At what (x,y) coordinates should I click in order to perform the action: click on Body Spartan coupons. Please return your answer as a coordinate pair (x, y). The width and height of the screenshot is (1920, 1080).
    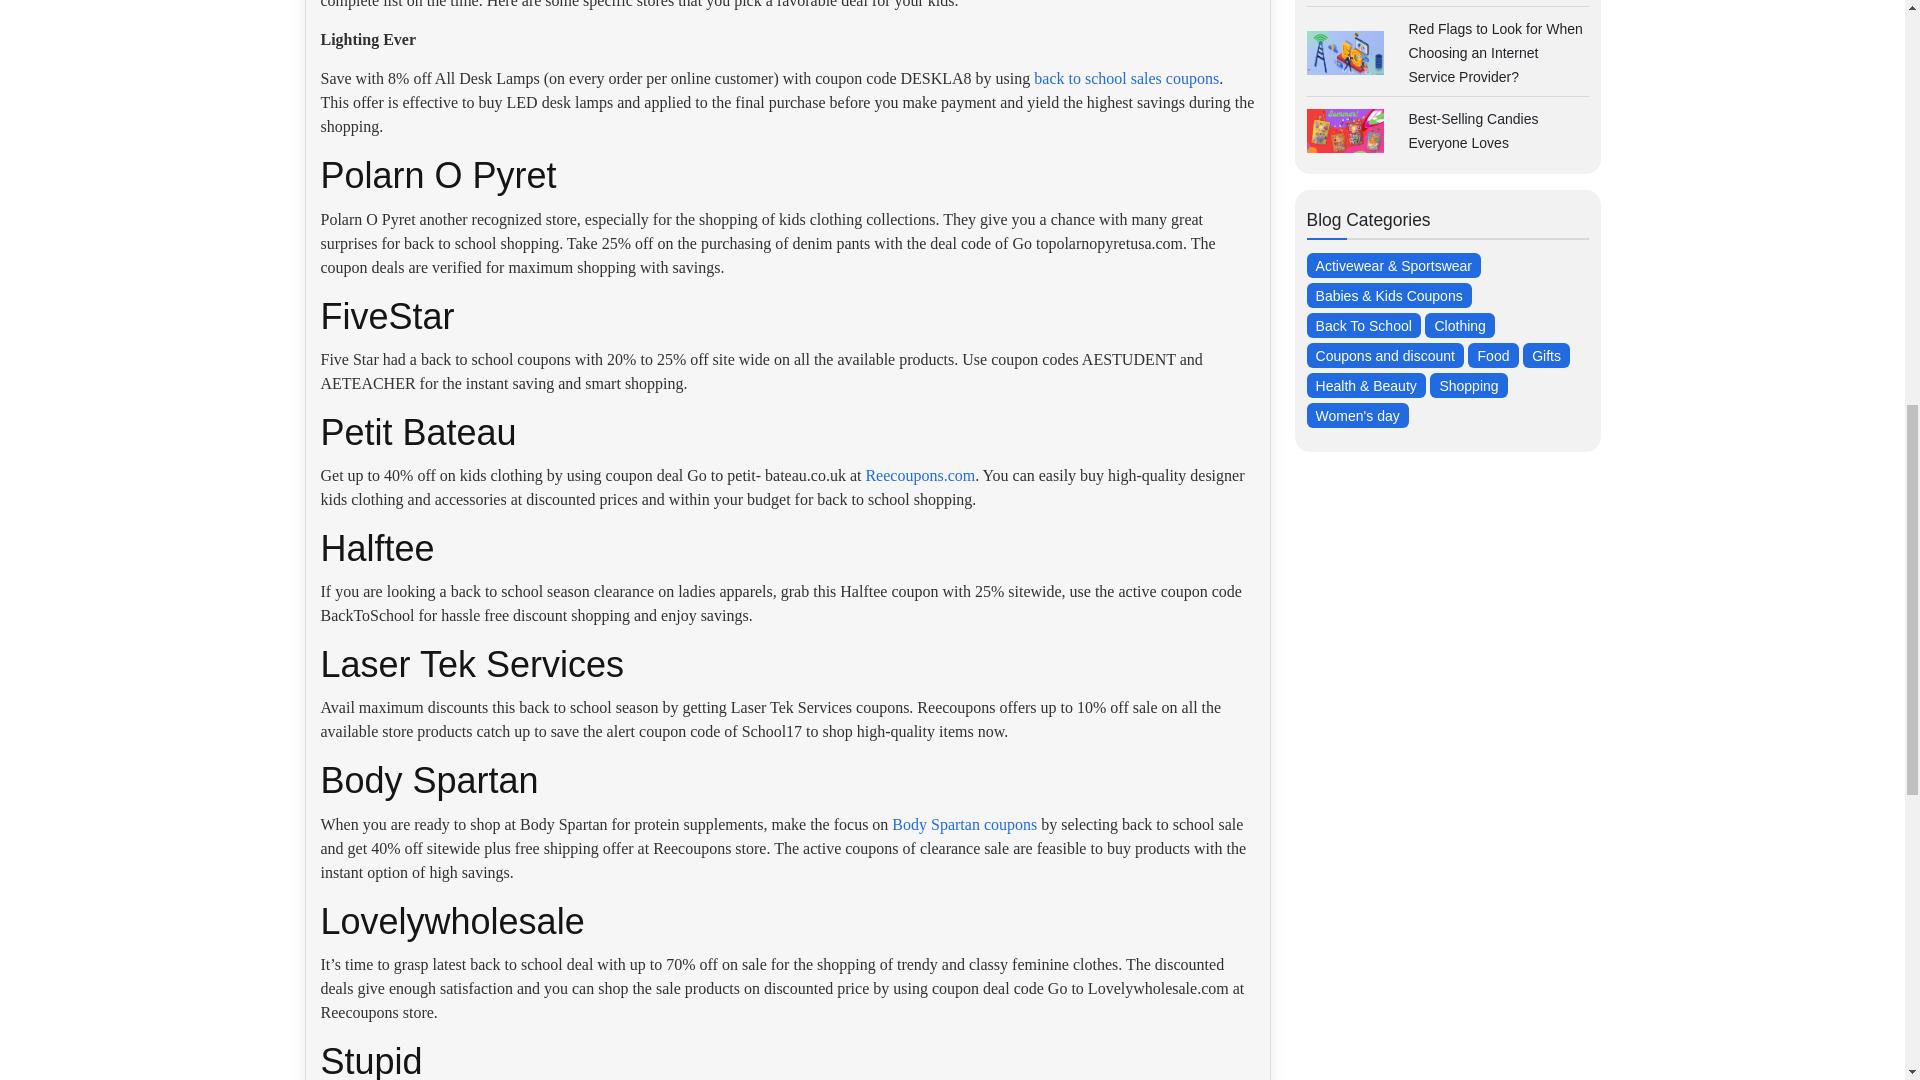
    Looking at the image, I should click on (964, 824).